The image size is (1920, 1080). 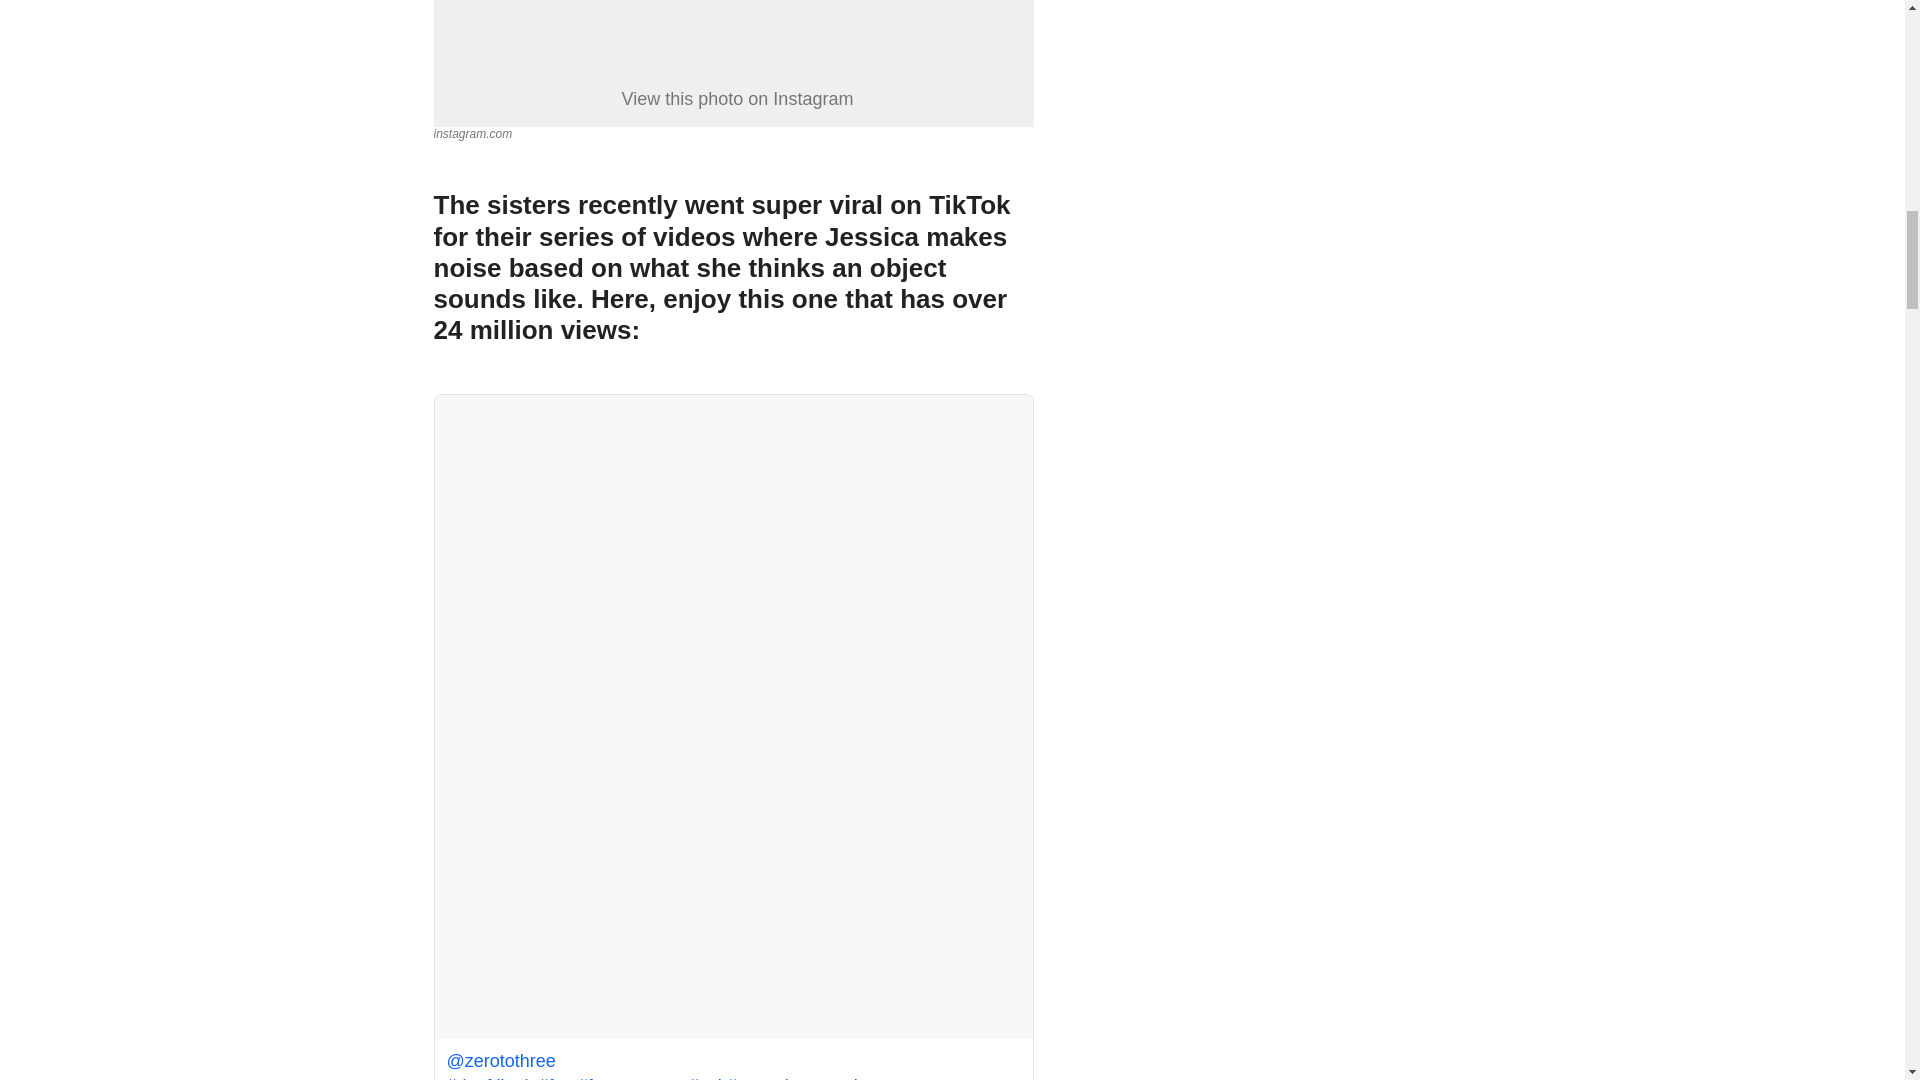 I want to click on asl, so click(x=705, y=1078).